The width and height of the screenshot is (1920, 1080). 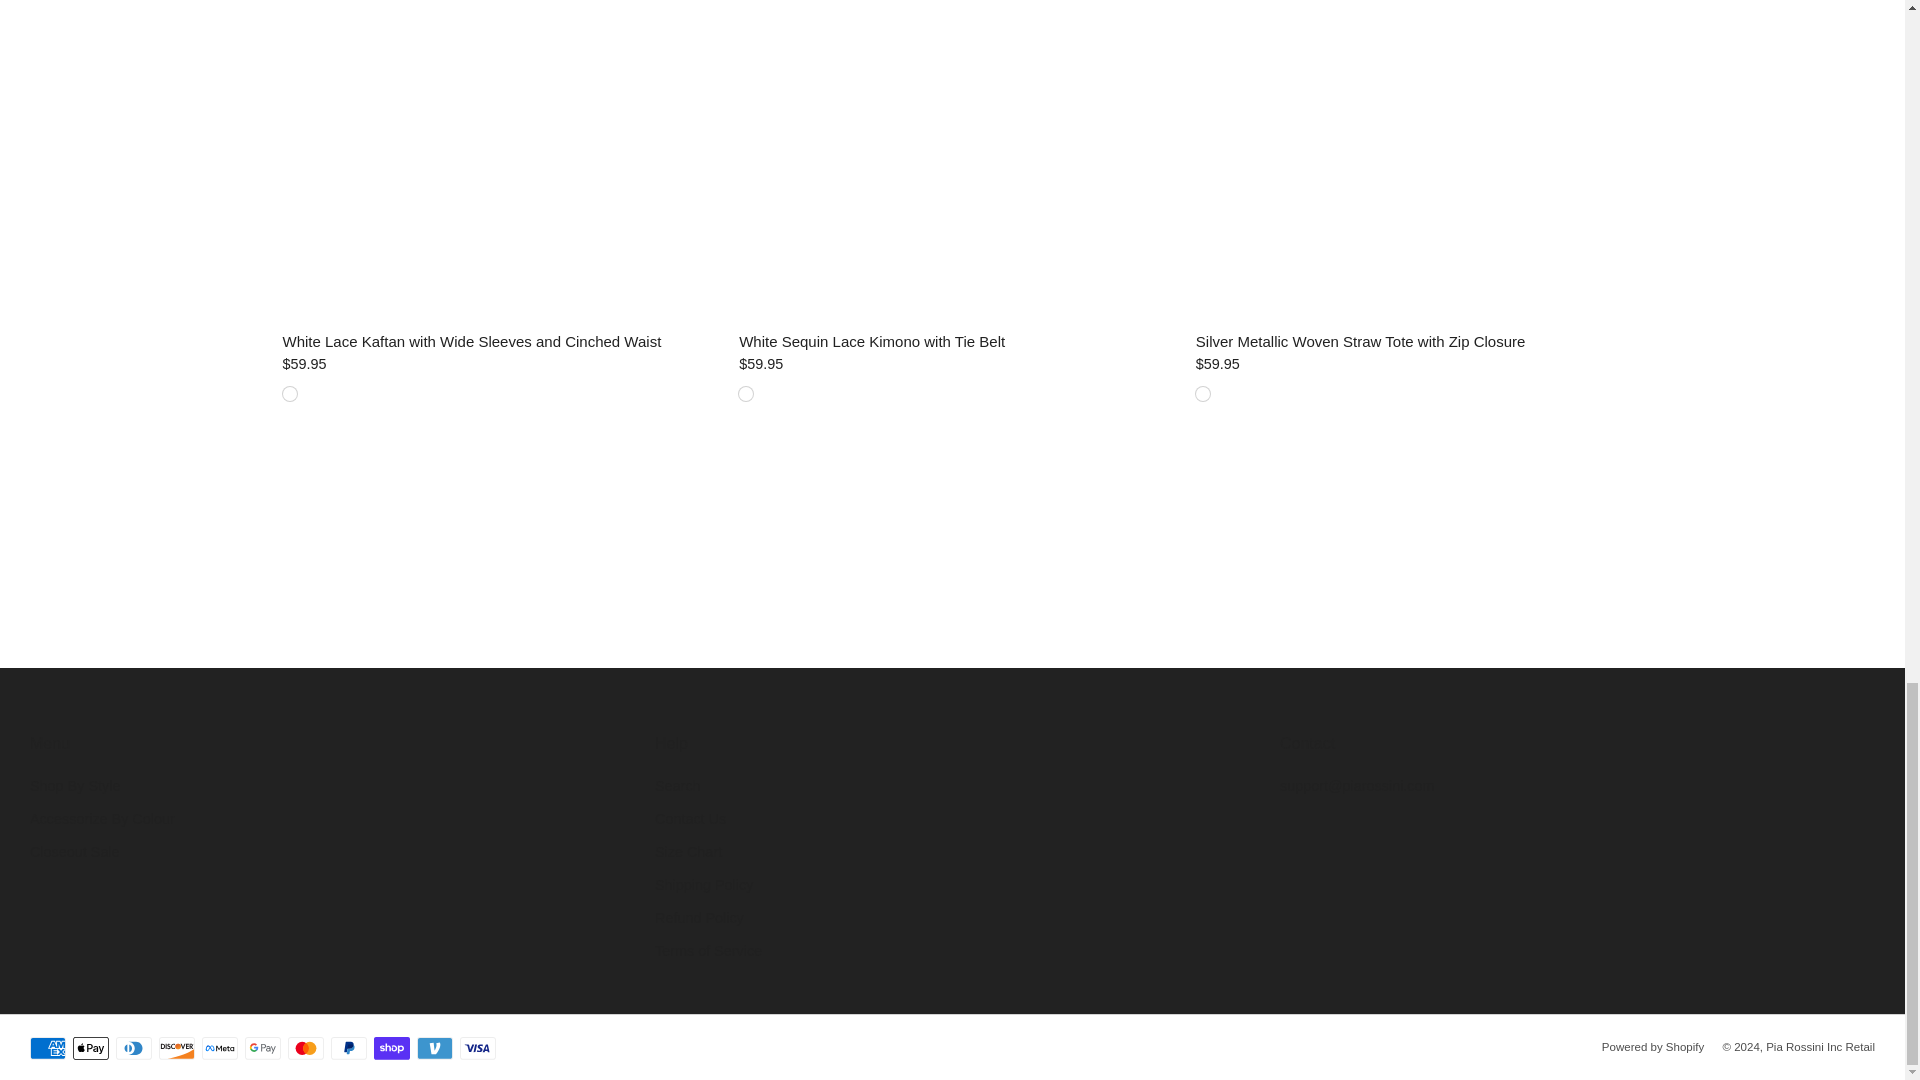 I want to click on White Lace Kaftan with Wide Sleeves and Cinched Waist, so click(x=496, y=342).